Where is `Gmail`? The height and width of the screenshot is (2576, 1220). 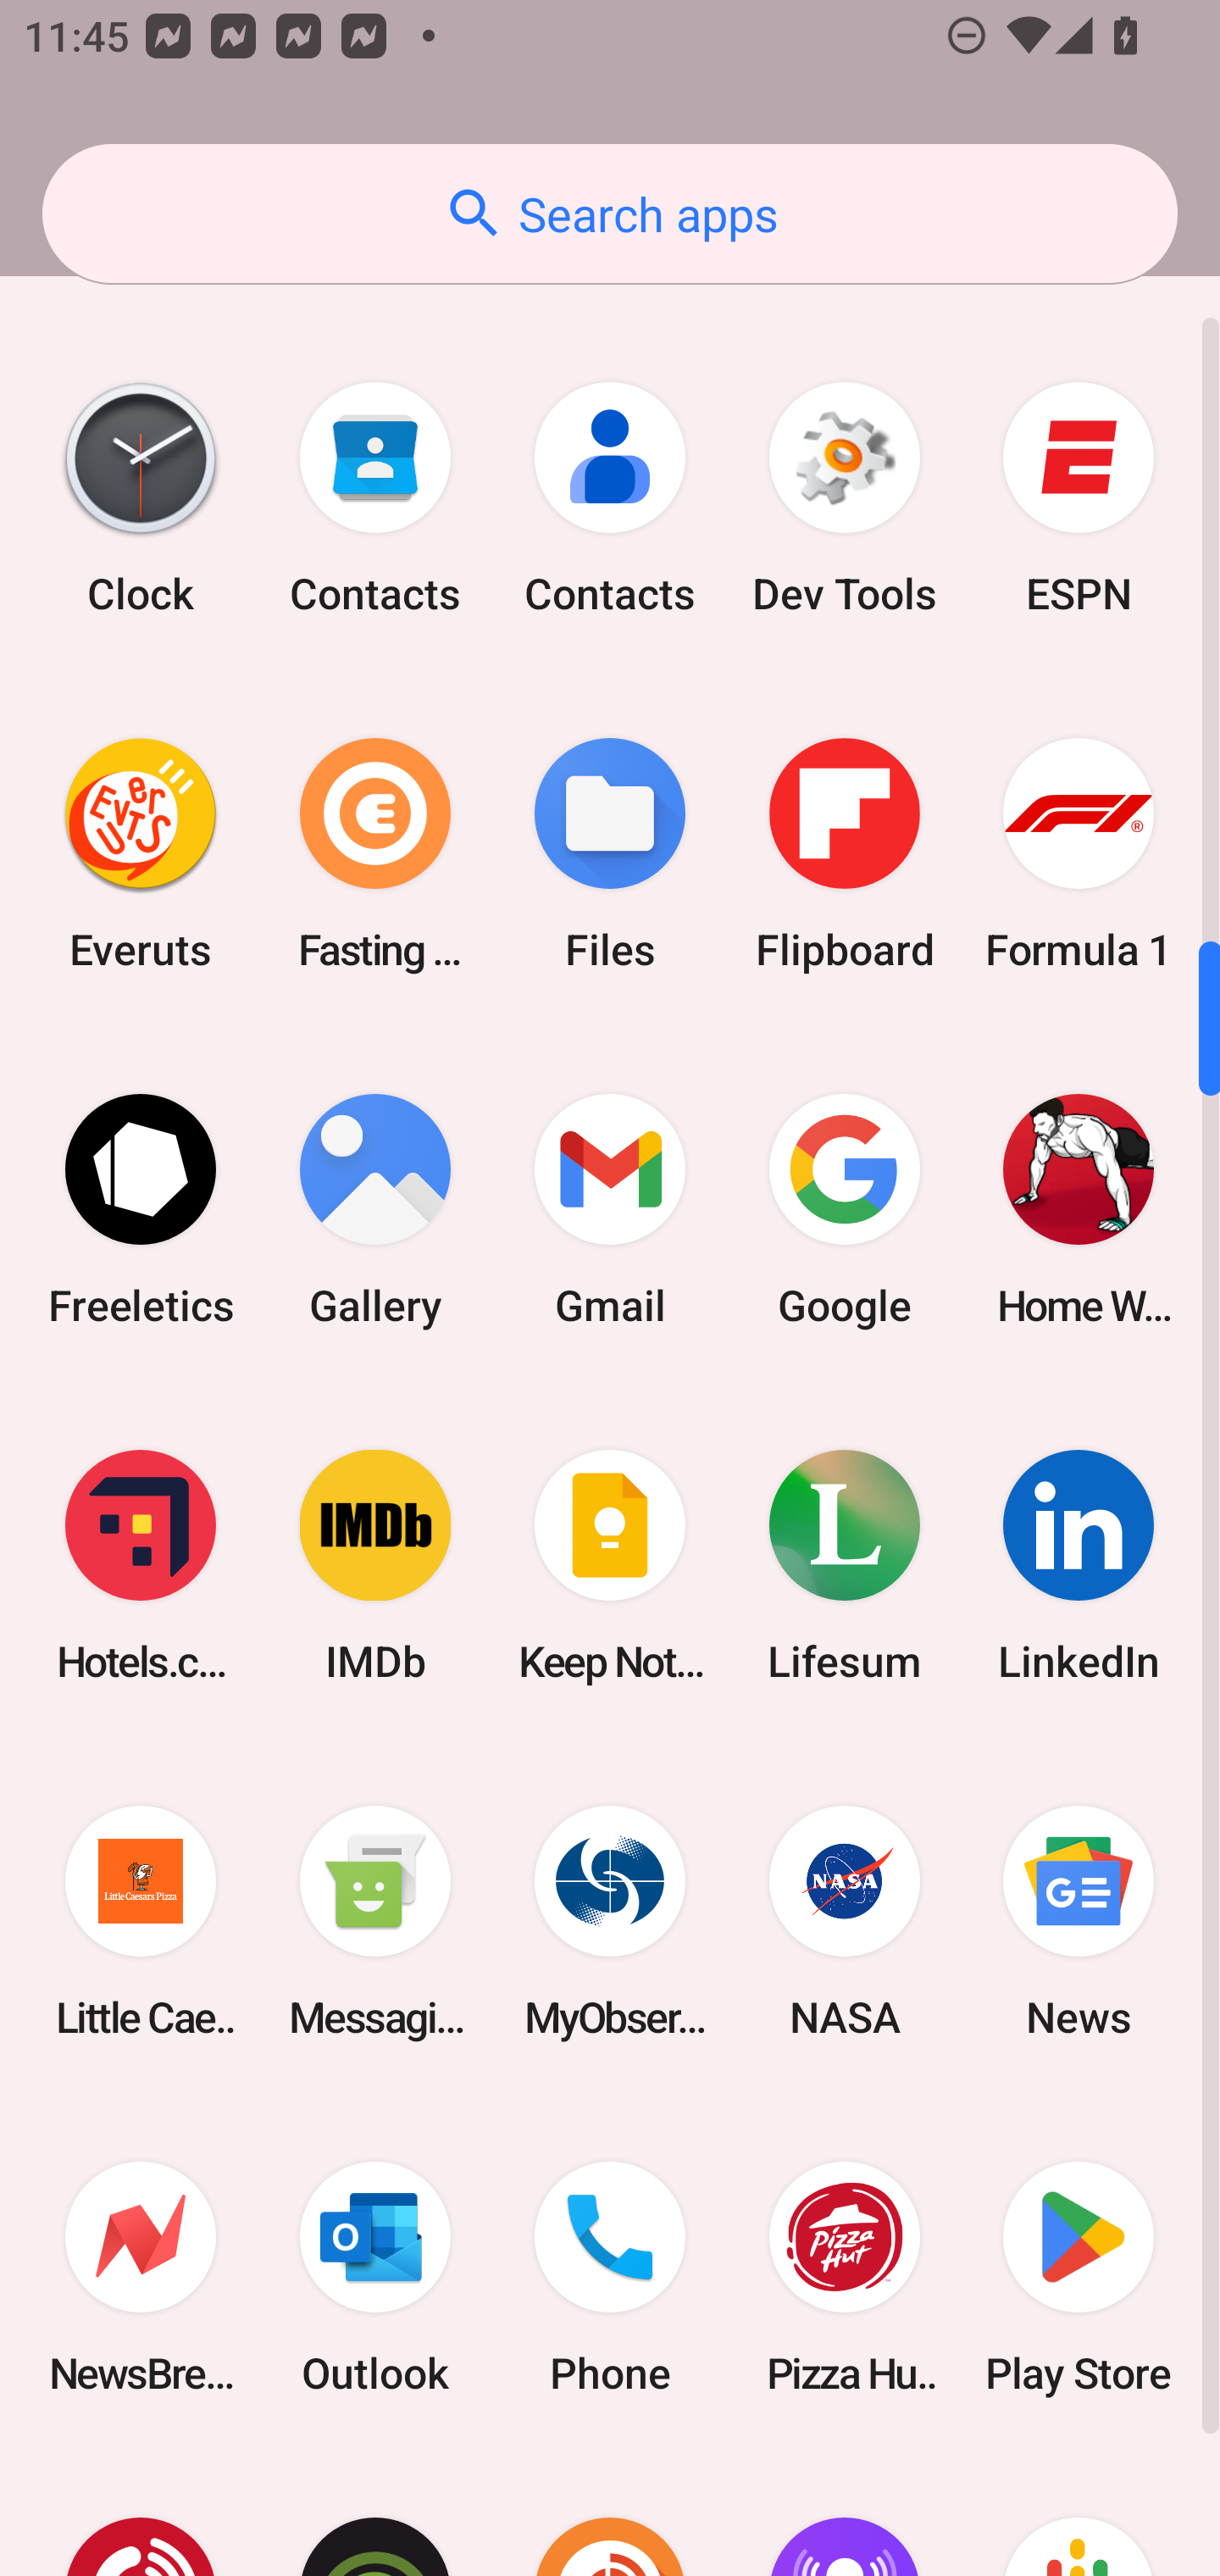
Gmail is located at coordinates (610, 1210).